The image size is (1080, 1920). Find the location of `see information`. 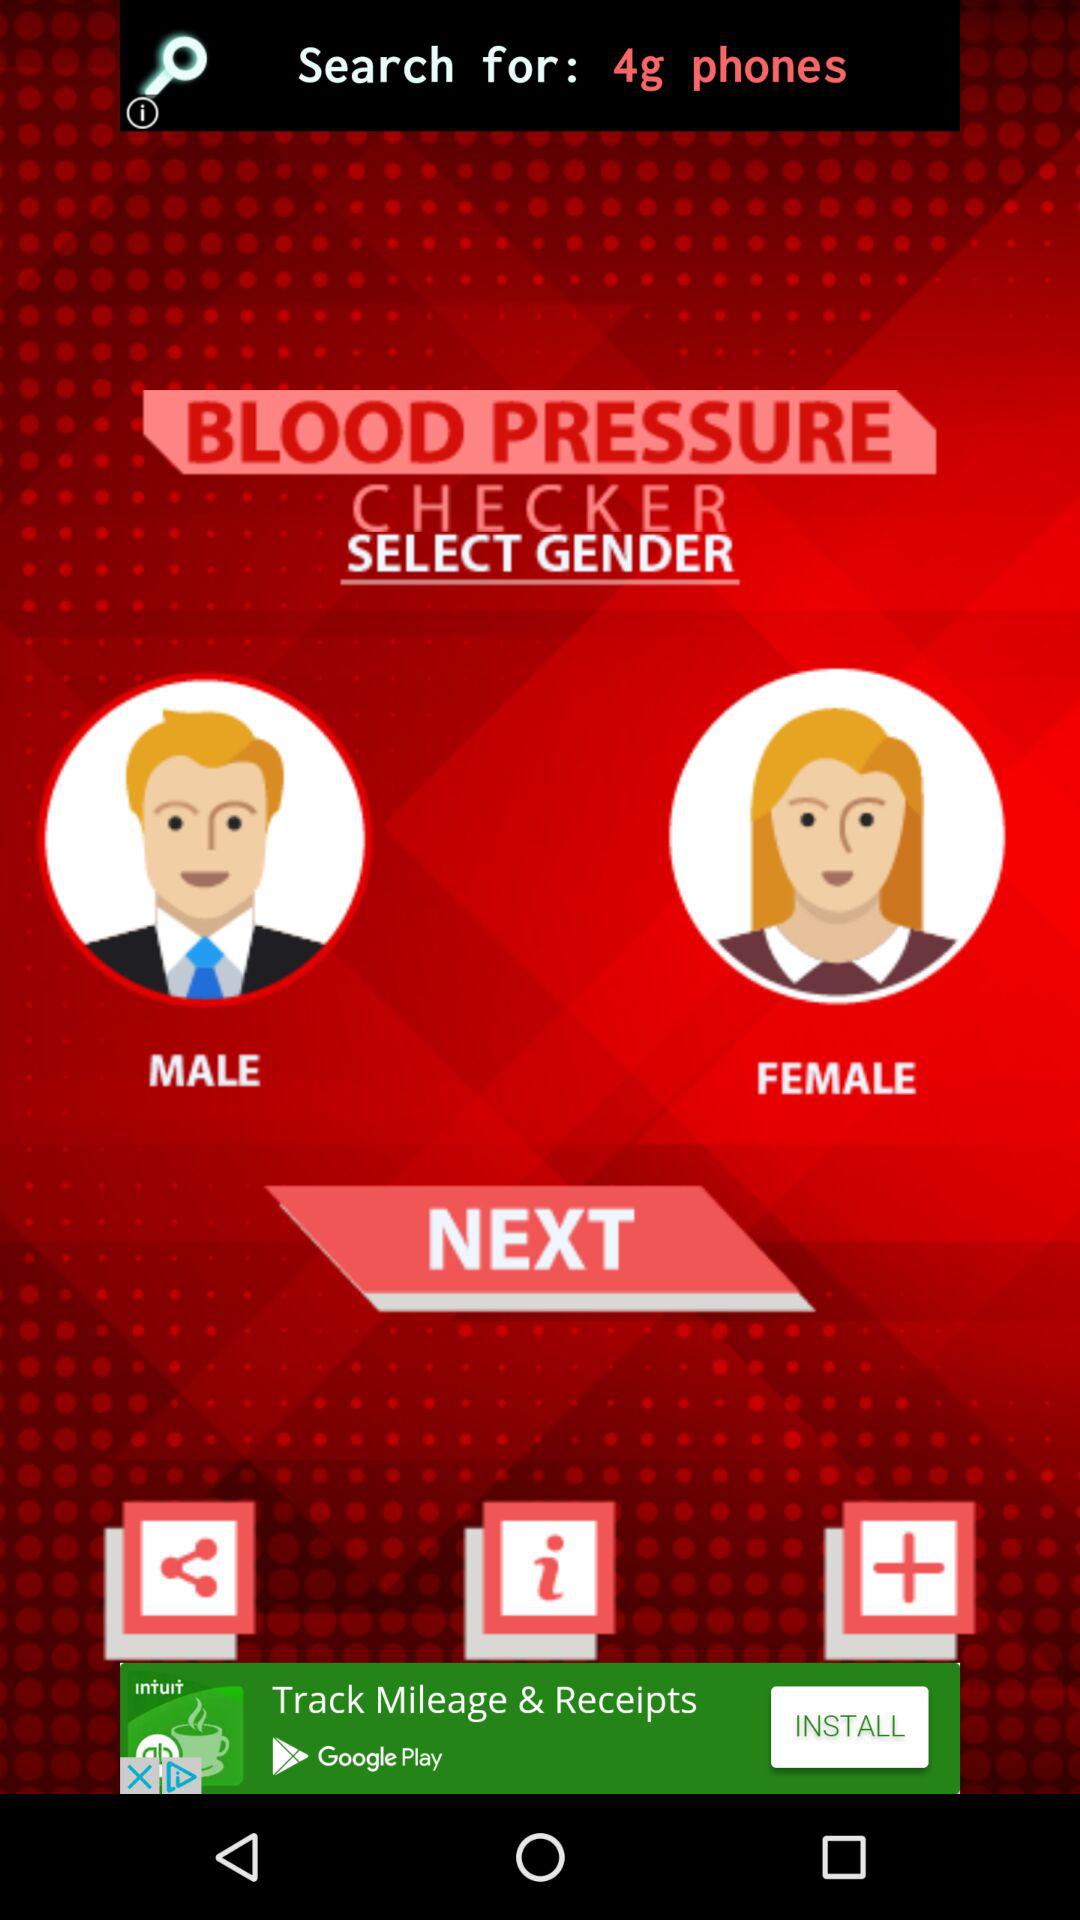

see information is located at coordinates (540, 1580).